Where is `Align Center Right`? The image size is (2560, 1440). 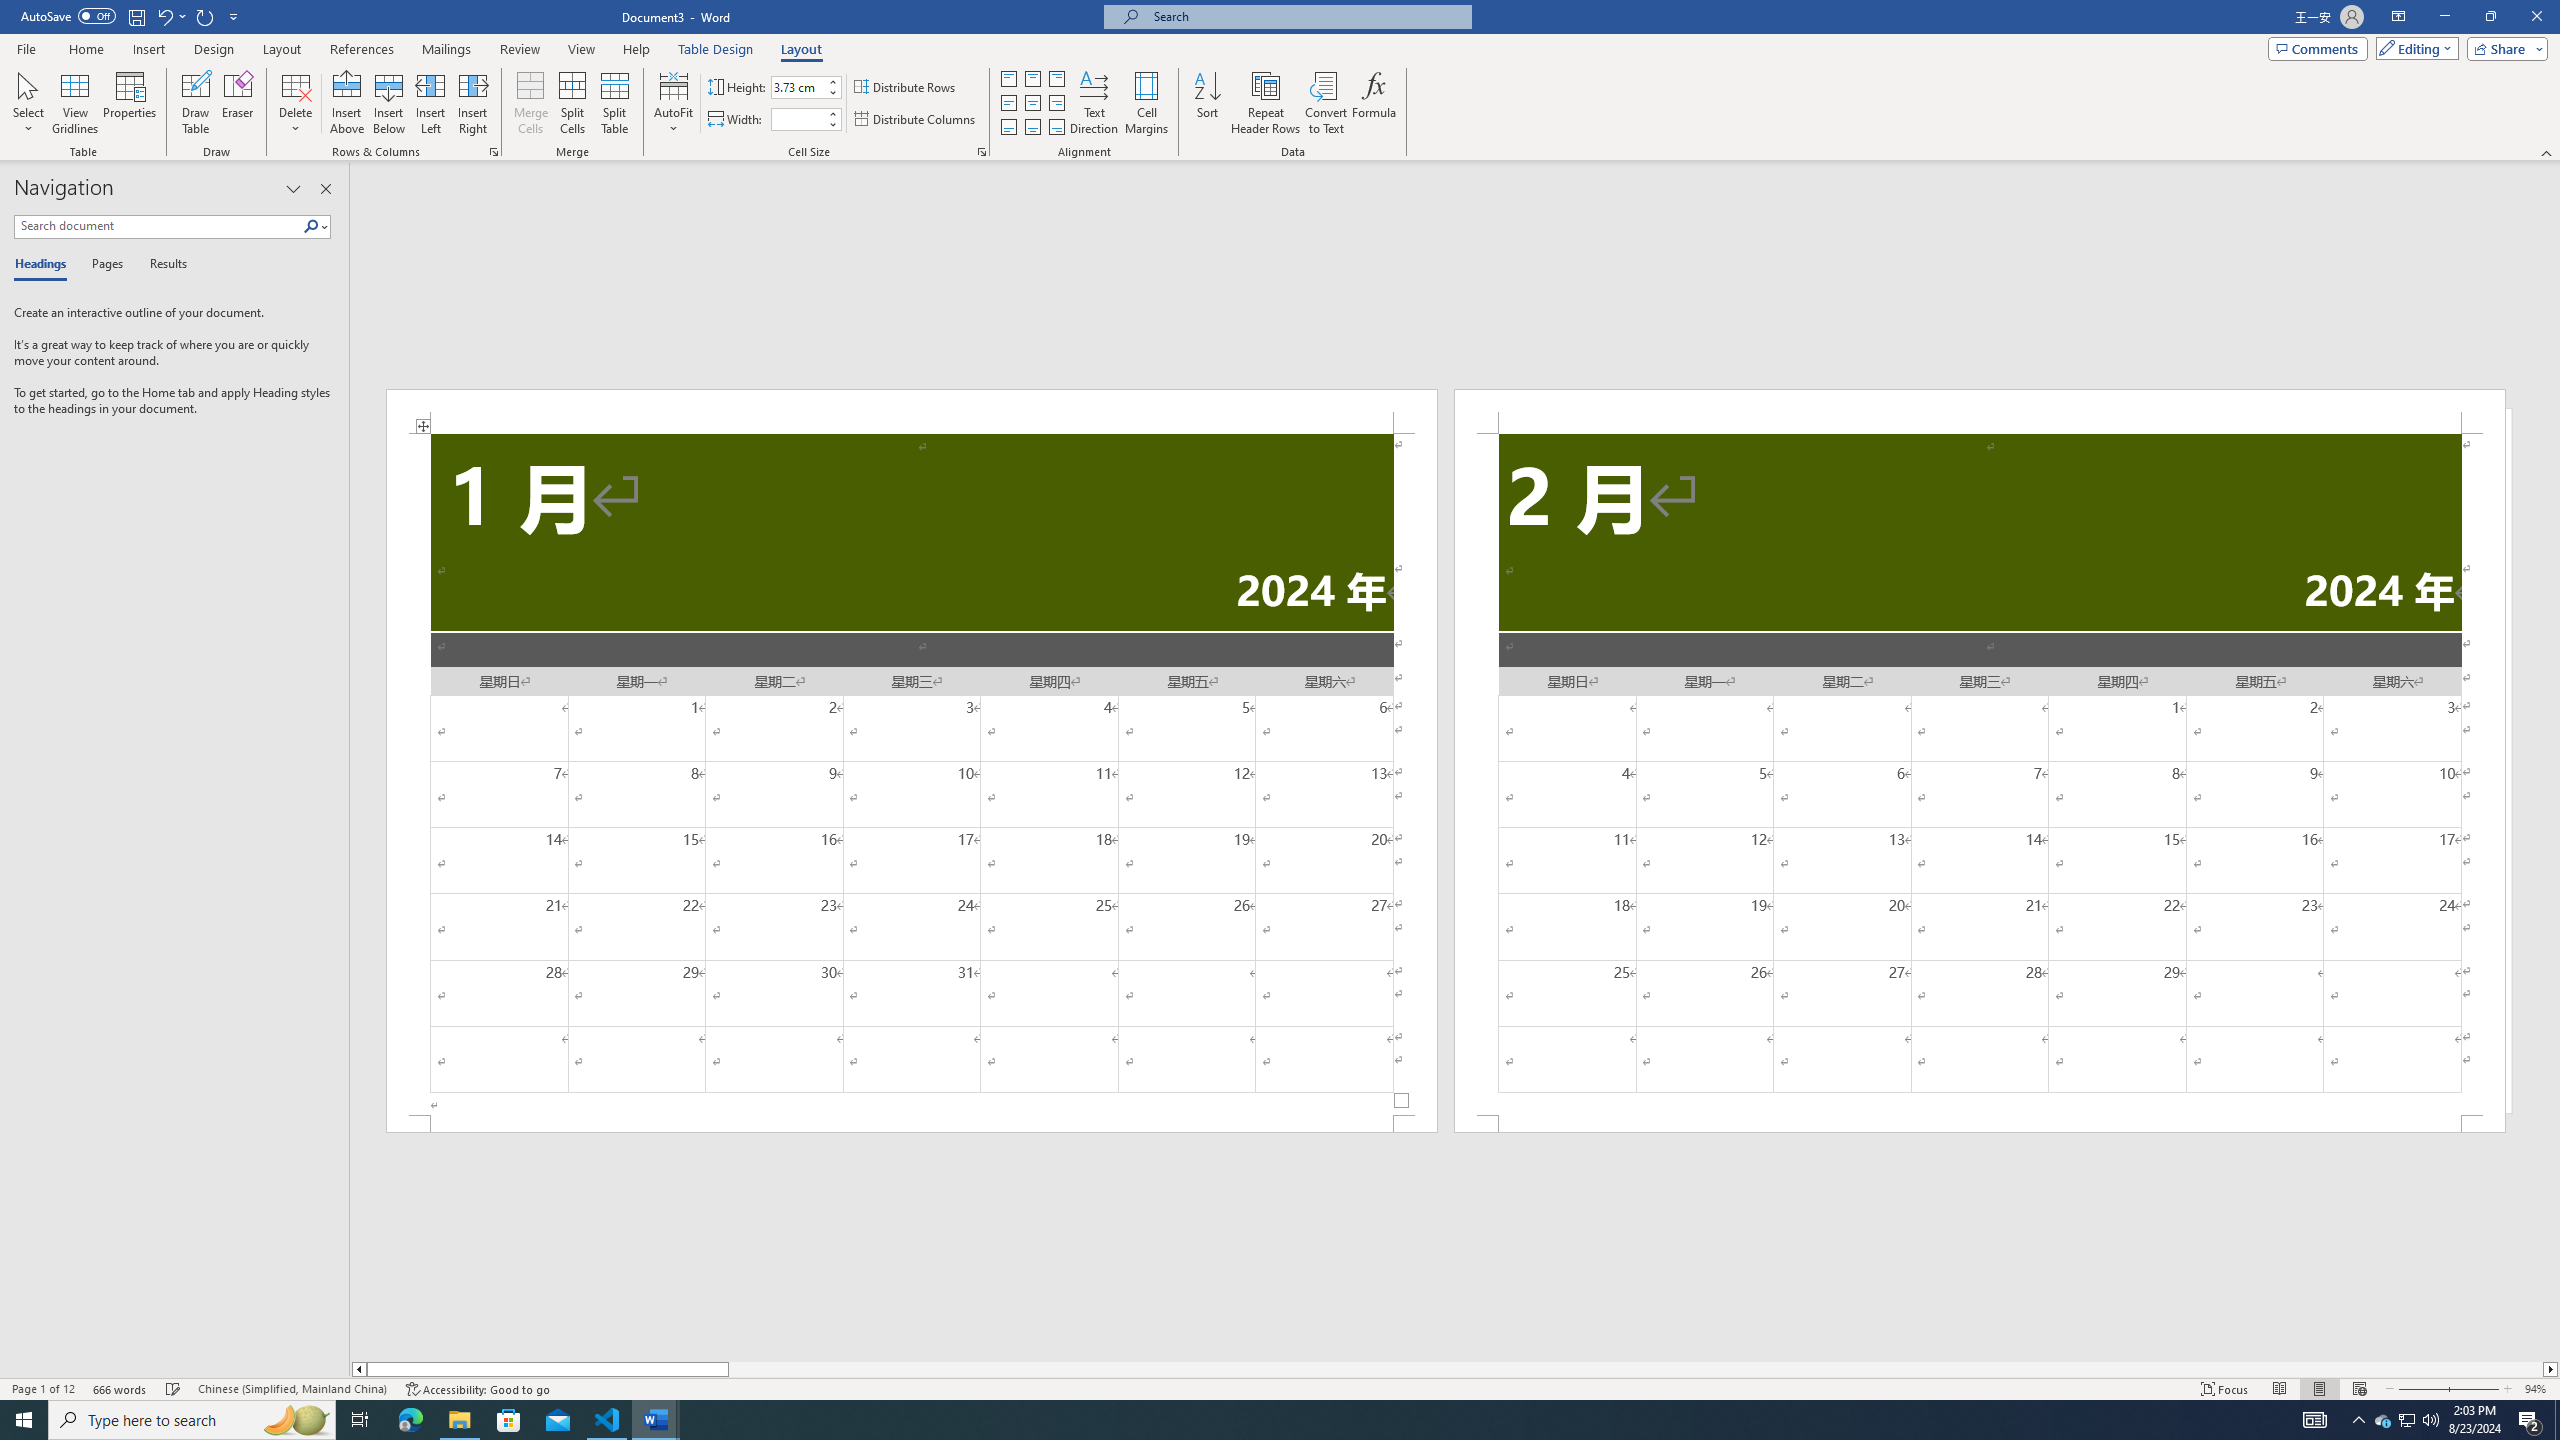 Align Center Right is located at coordinates (1057, 104).